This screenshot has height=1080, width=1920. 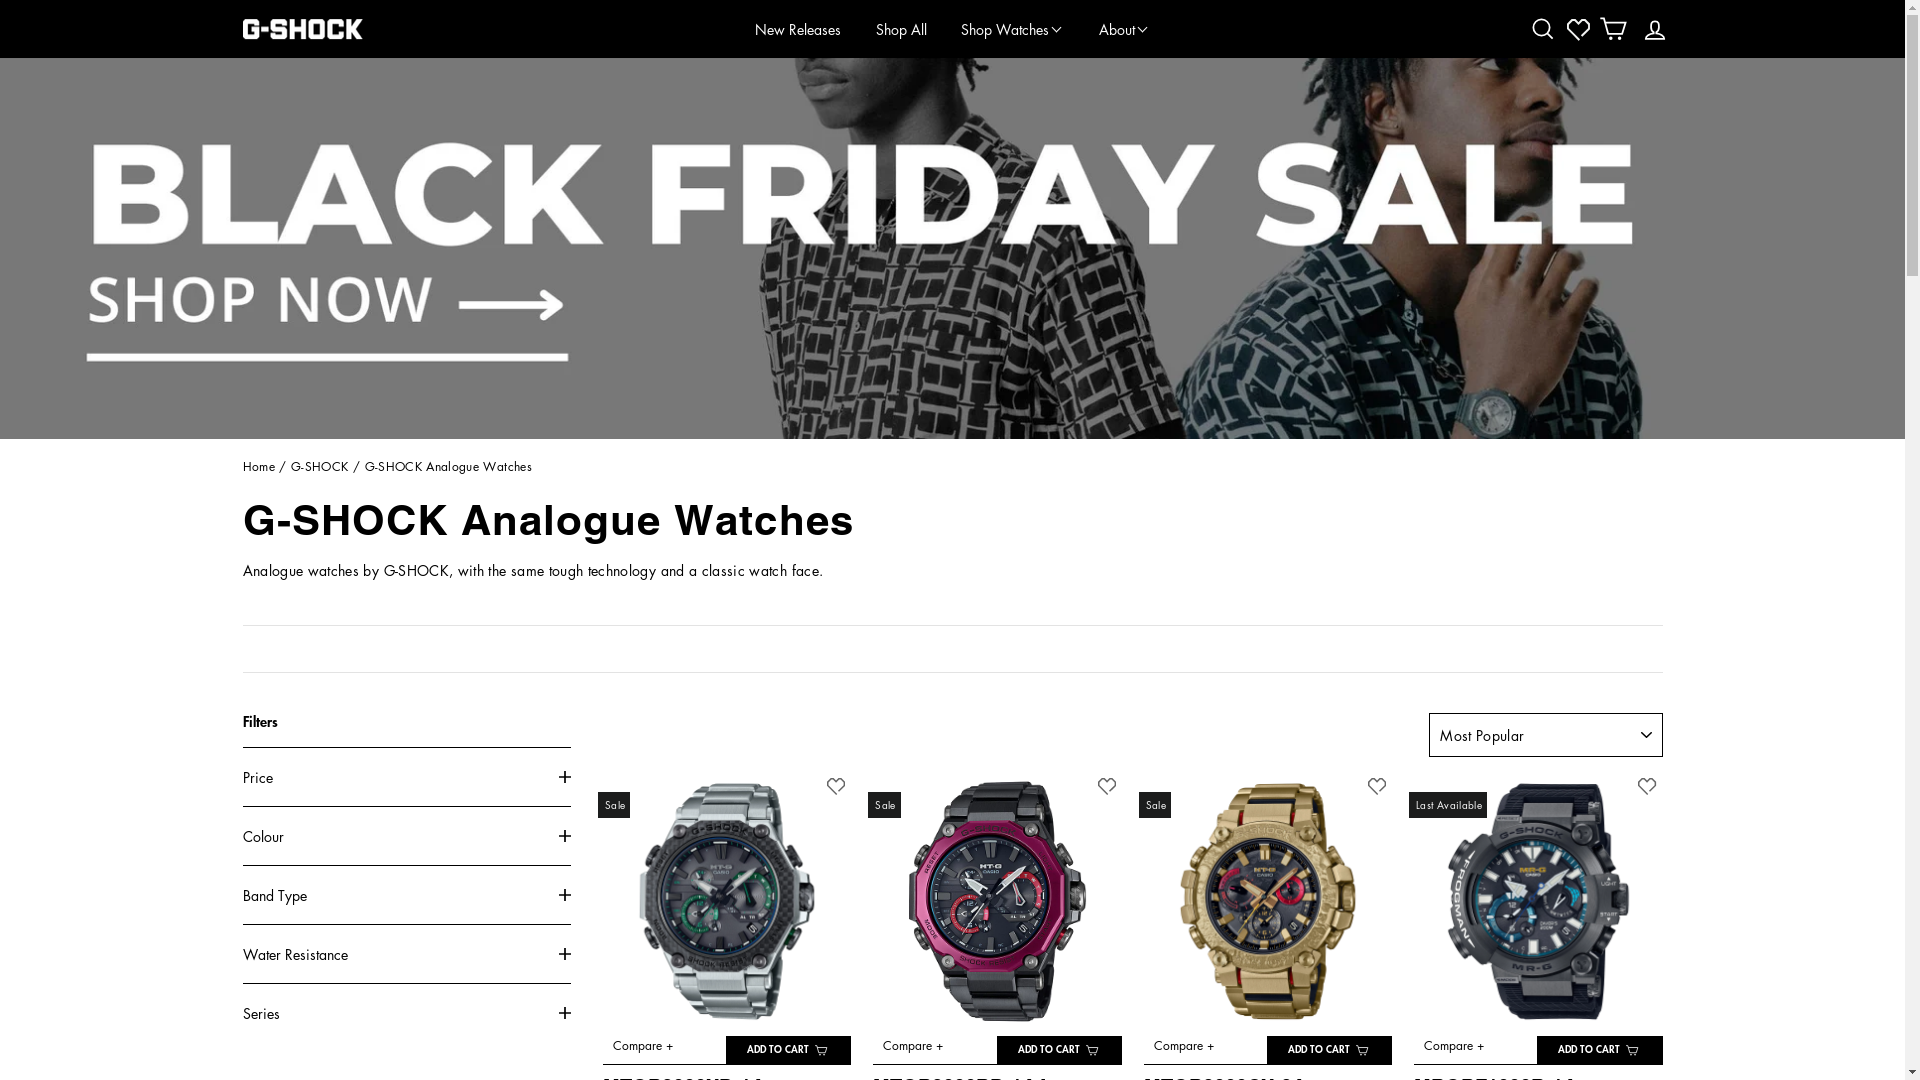 What do you see at coordinates (1538, 901) in the screenshot?
I see `Last Available` at bounding box center [1538, 901].